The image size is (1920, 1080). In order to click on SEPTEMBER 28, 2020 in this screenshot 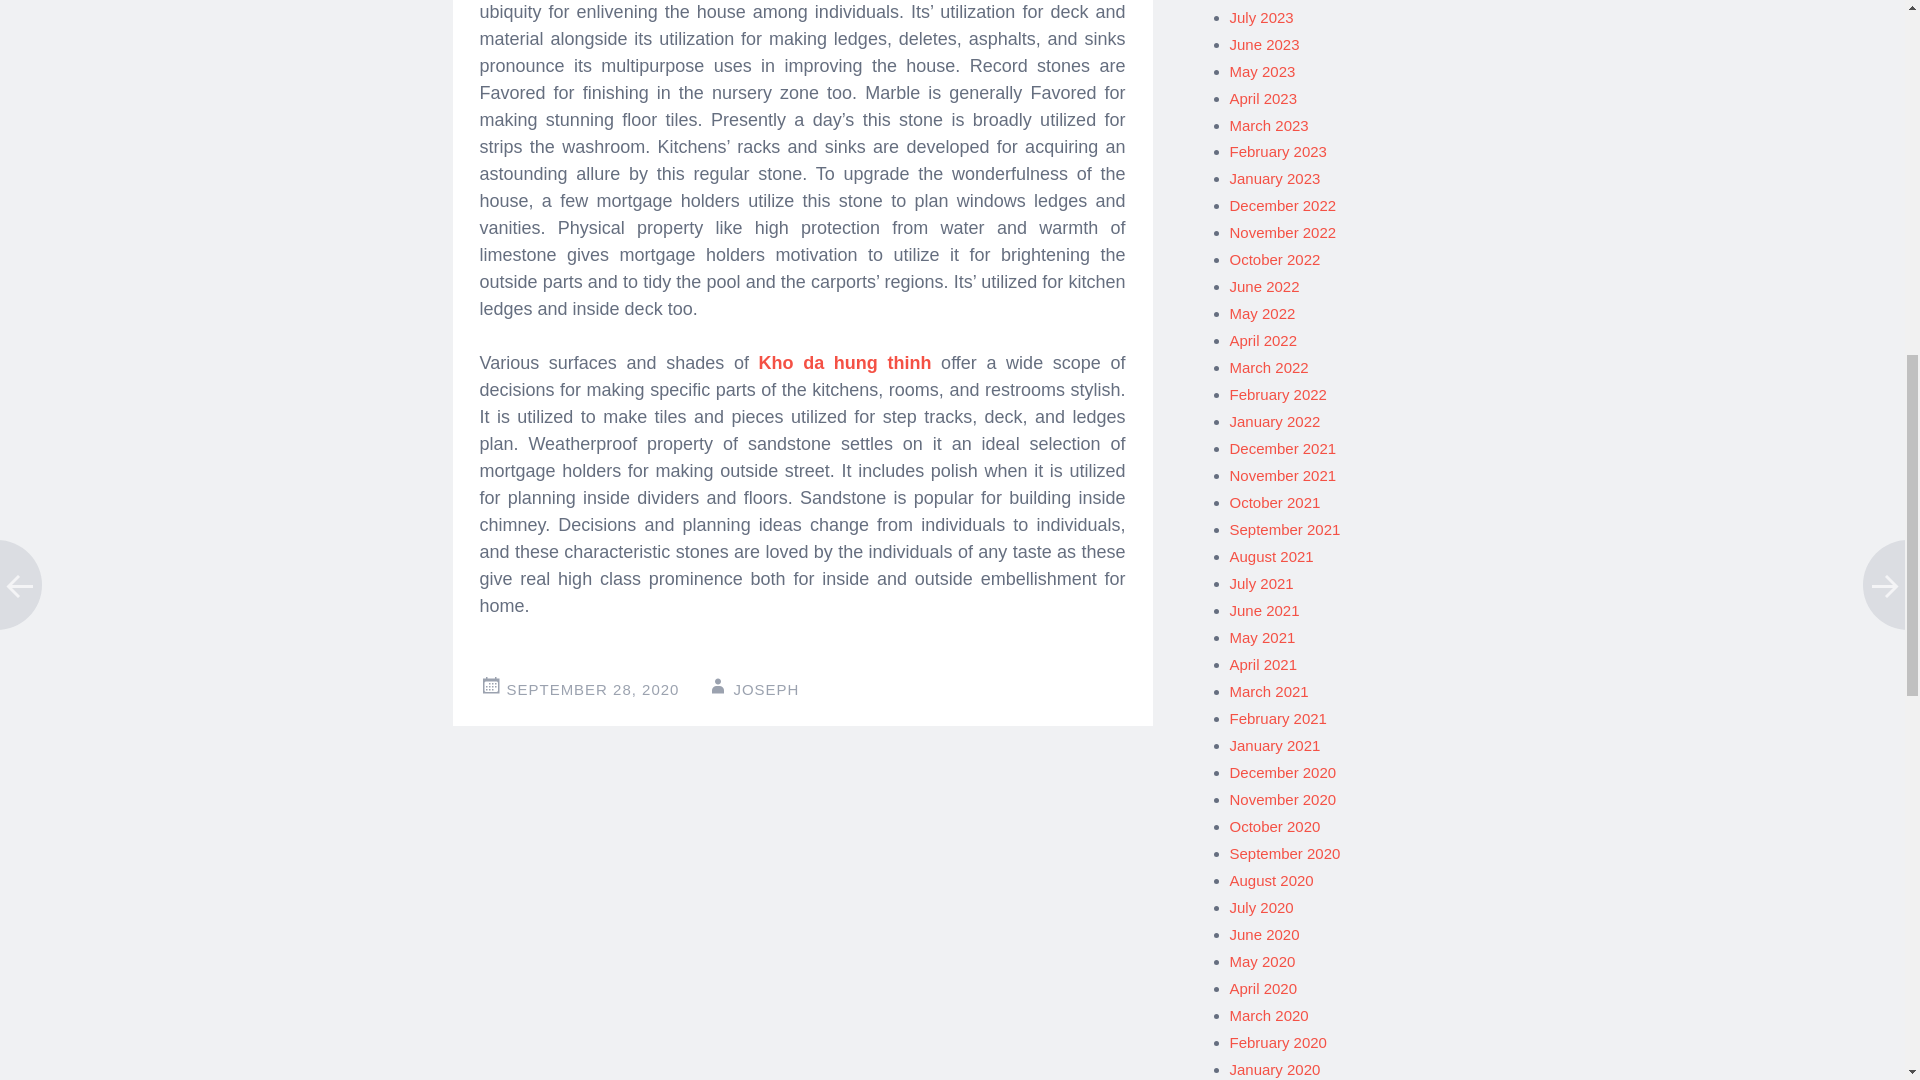, I will do `click(592, 689)`.